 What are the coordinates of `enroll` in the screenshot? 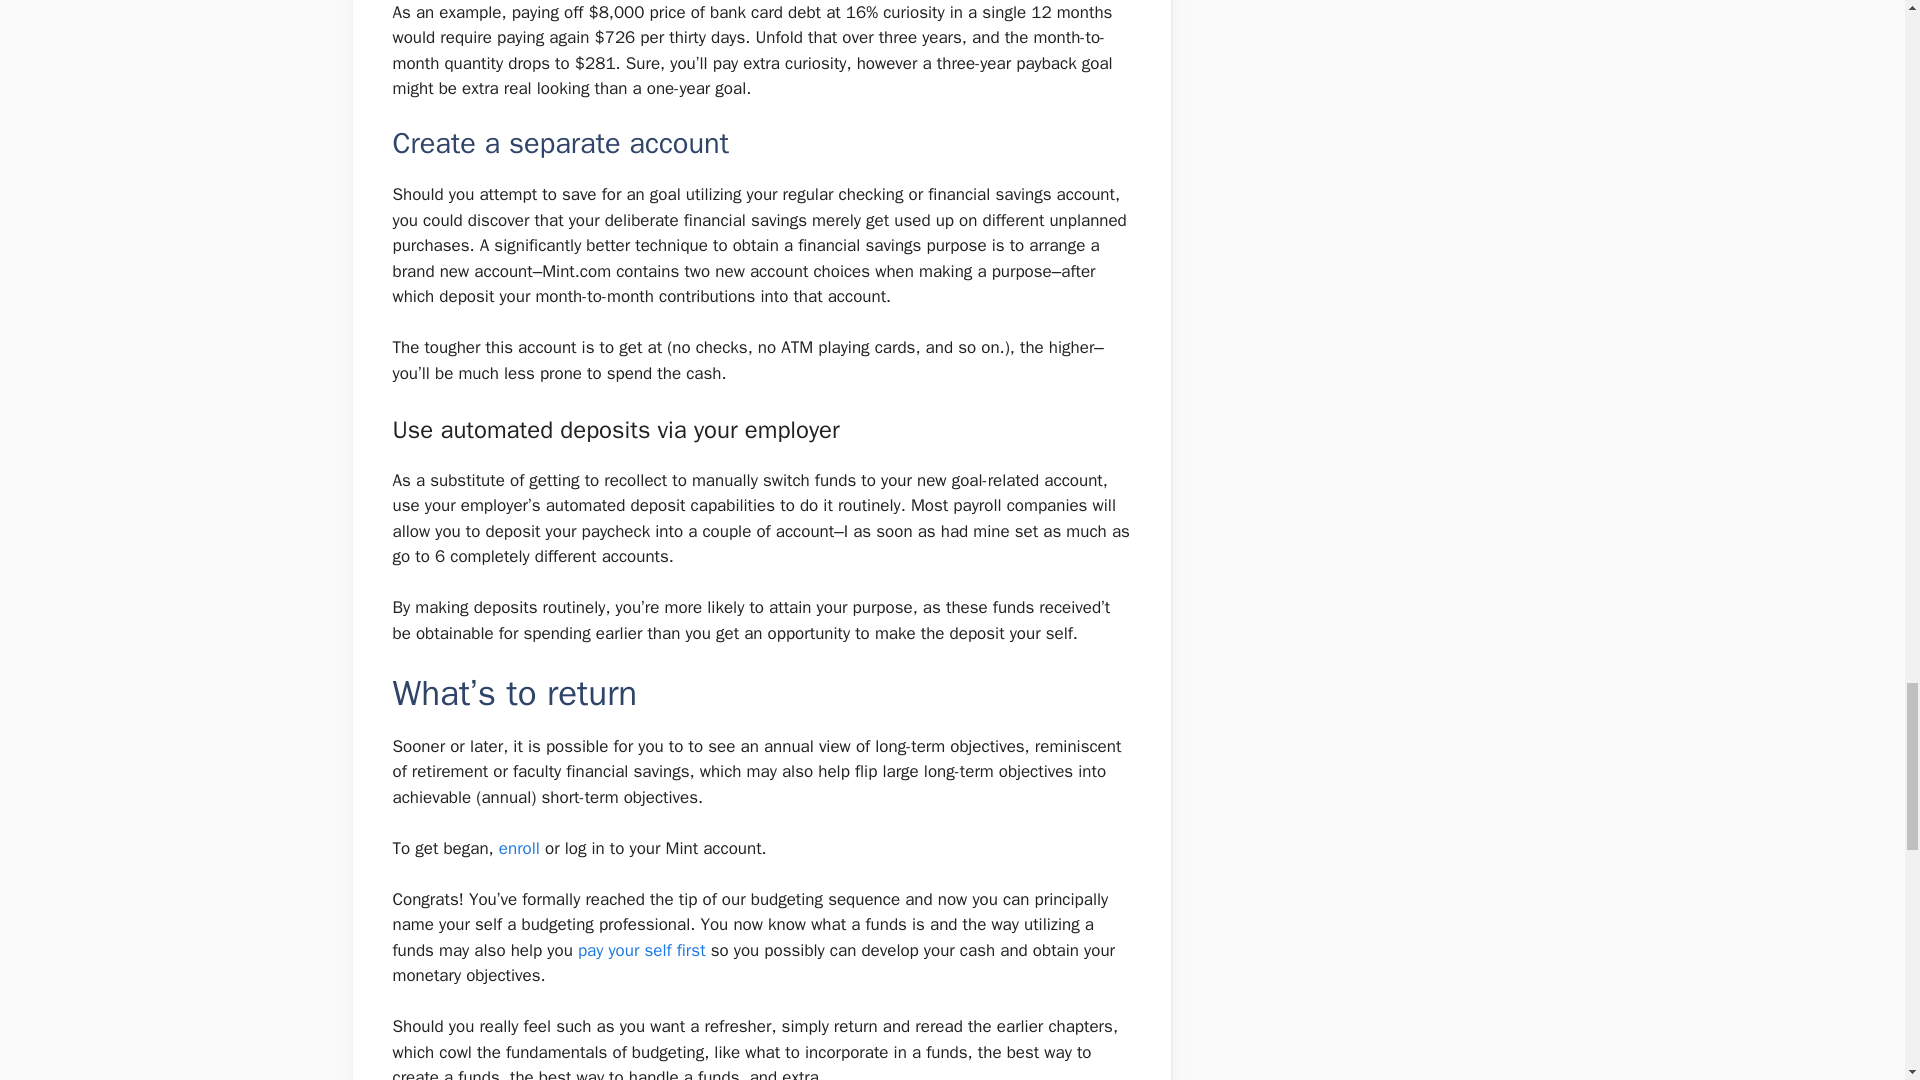 It's located at (519, 848).